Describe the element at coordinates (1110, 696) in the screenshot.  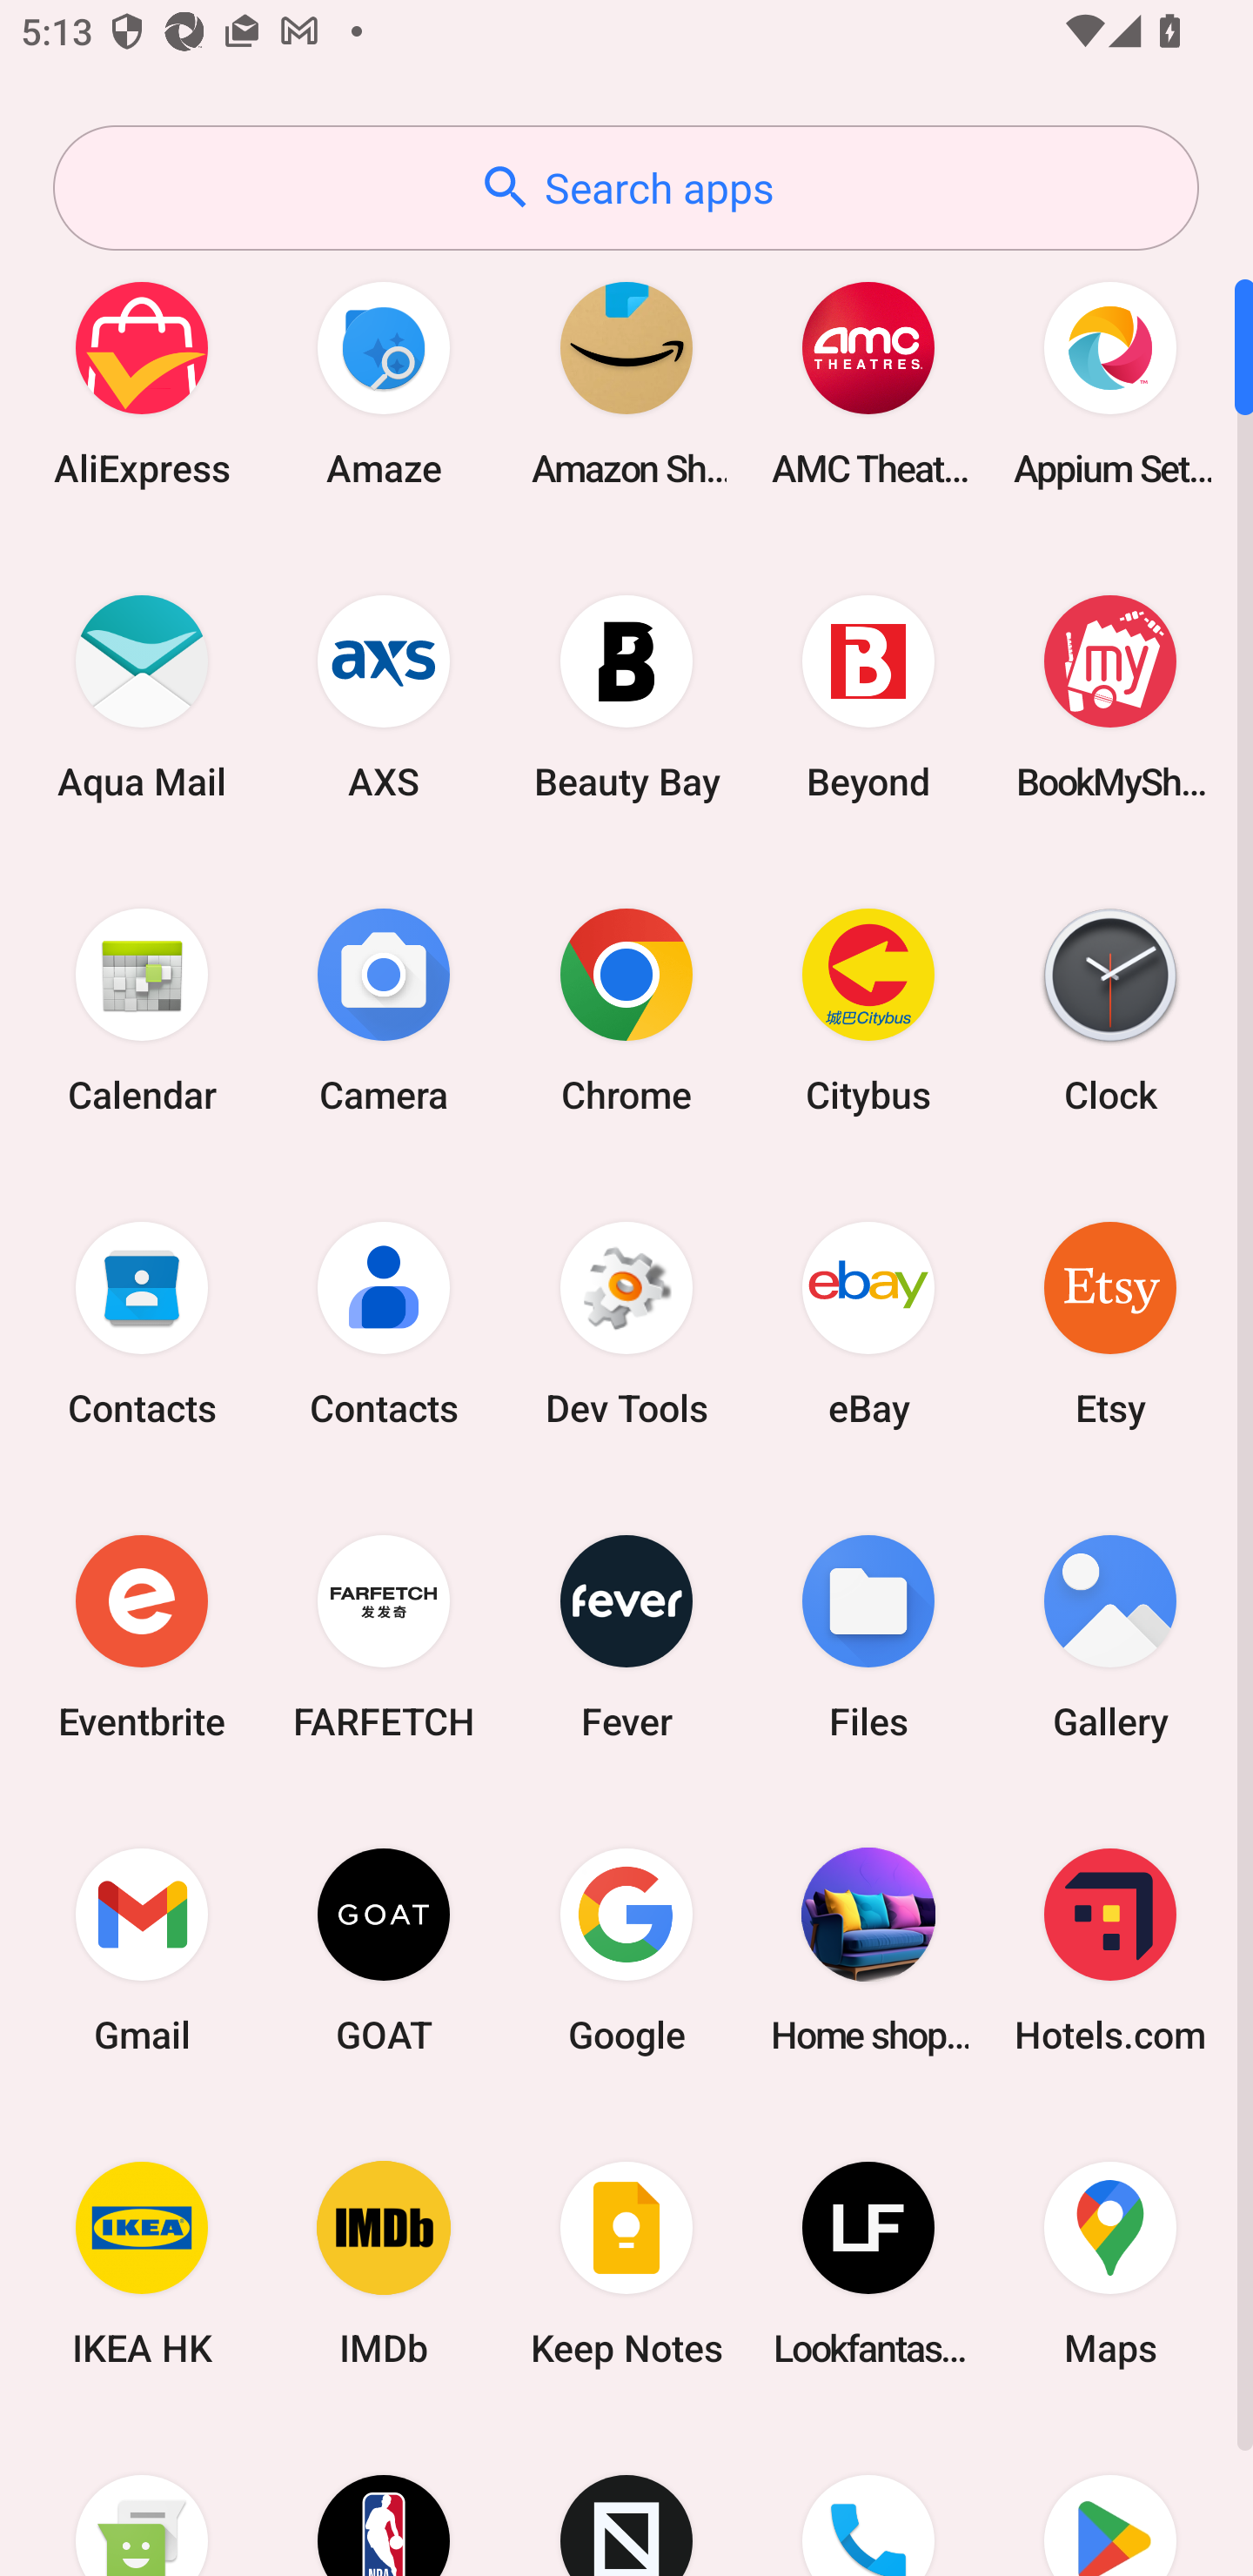
I see `BookMyShow` at that location.